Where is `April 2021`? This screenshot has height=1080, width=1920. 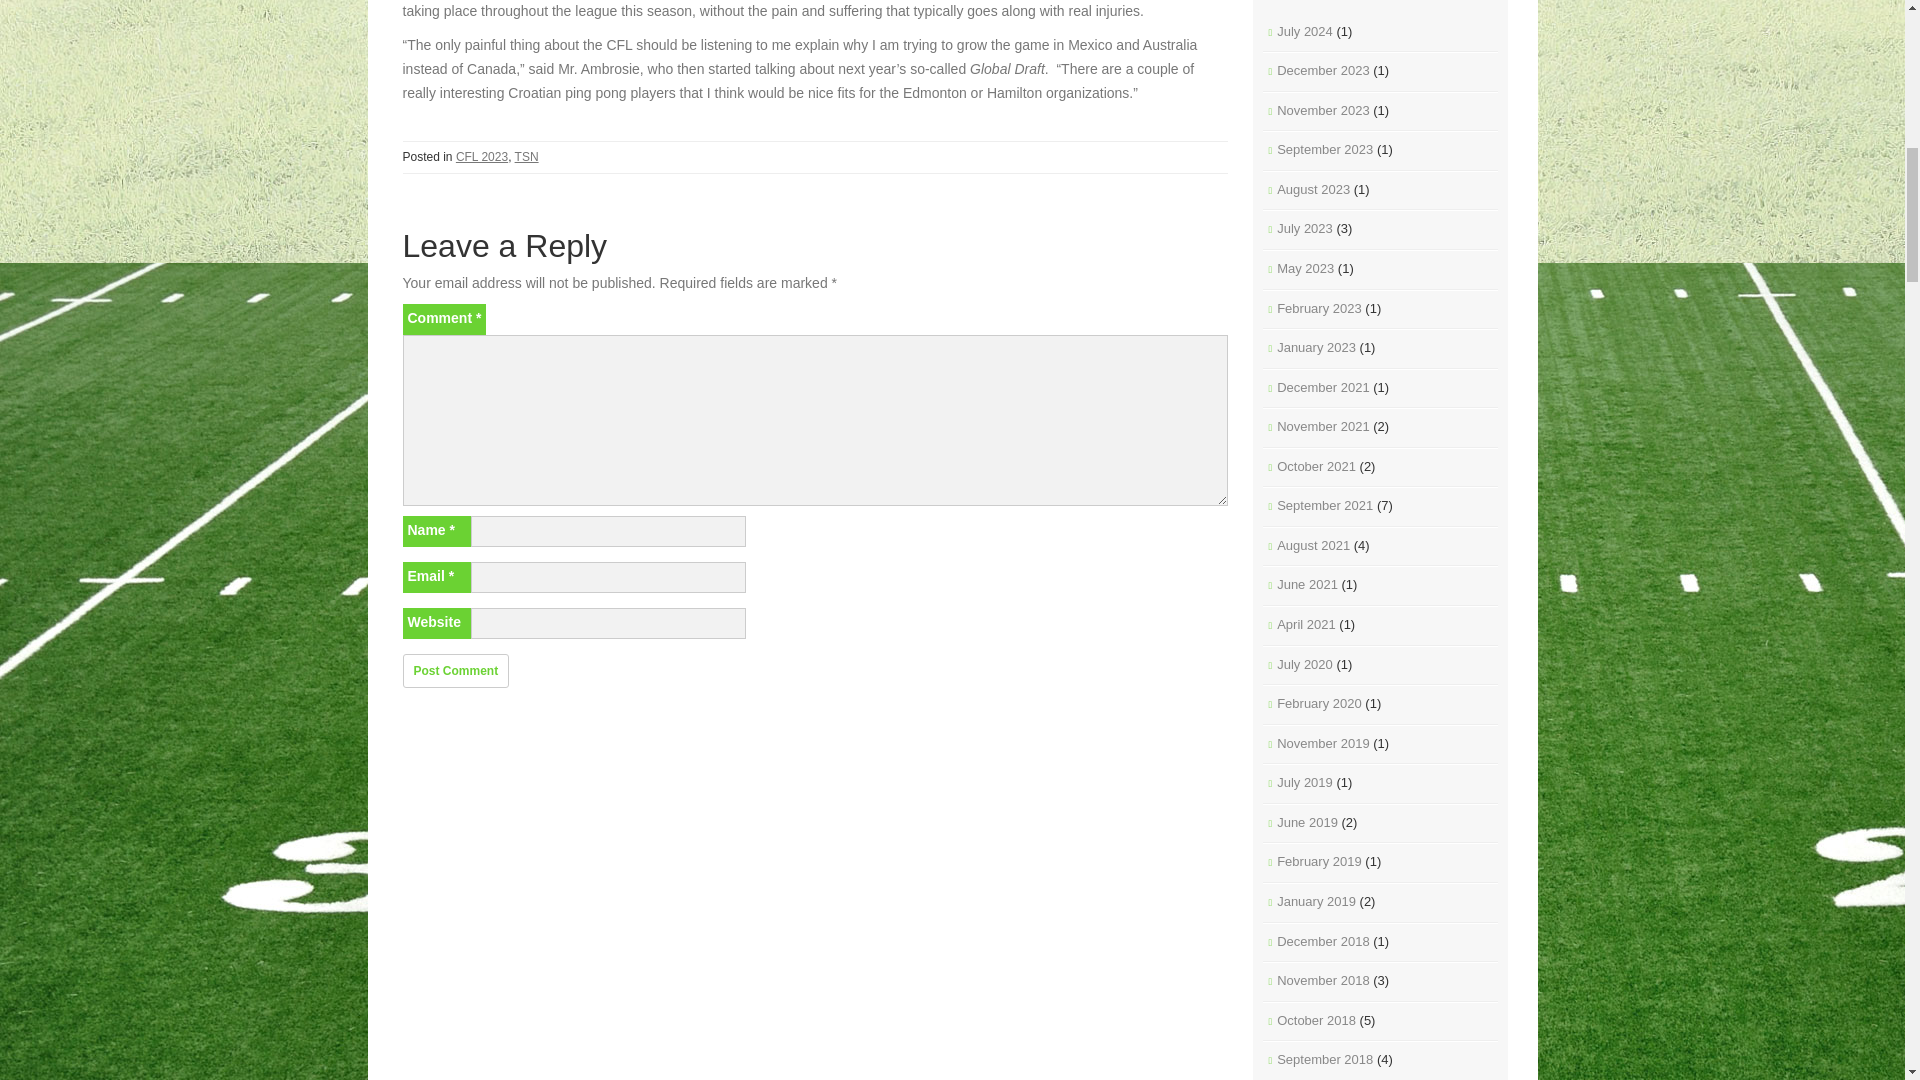 April 2021 is located at coordinates (1306, 624).